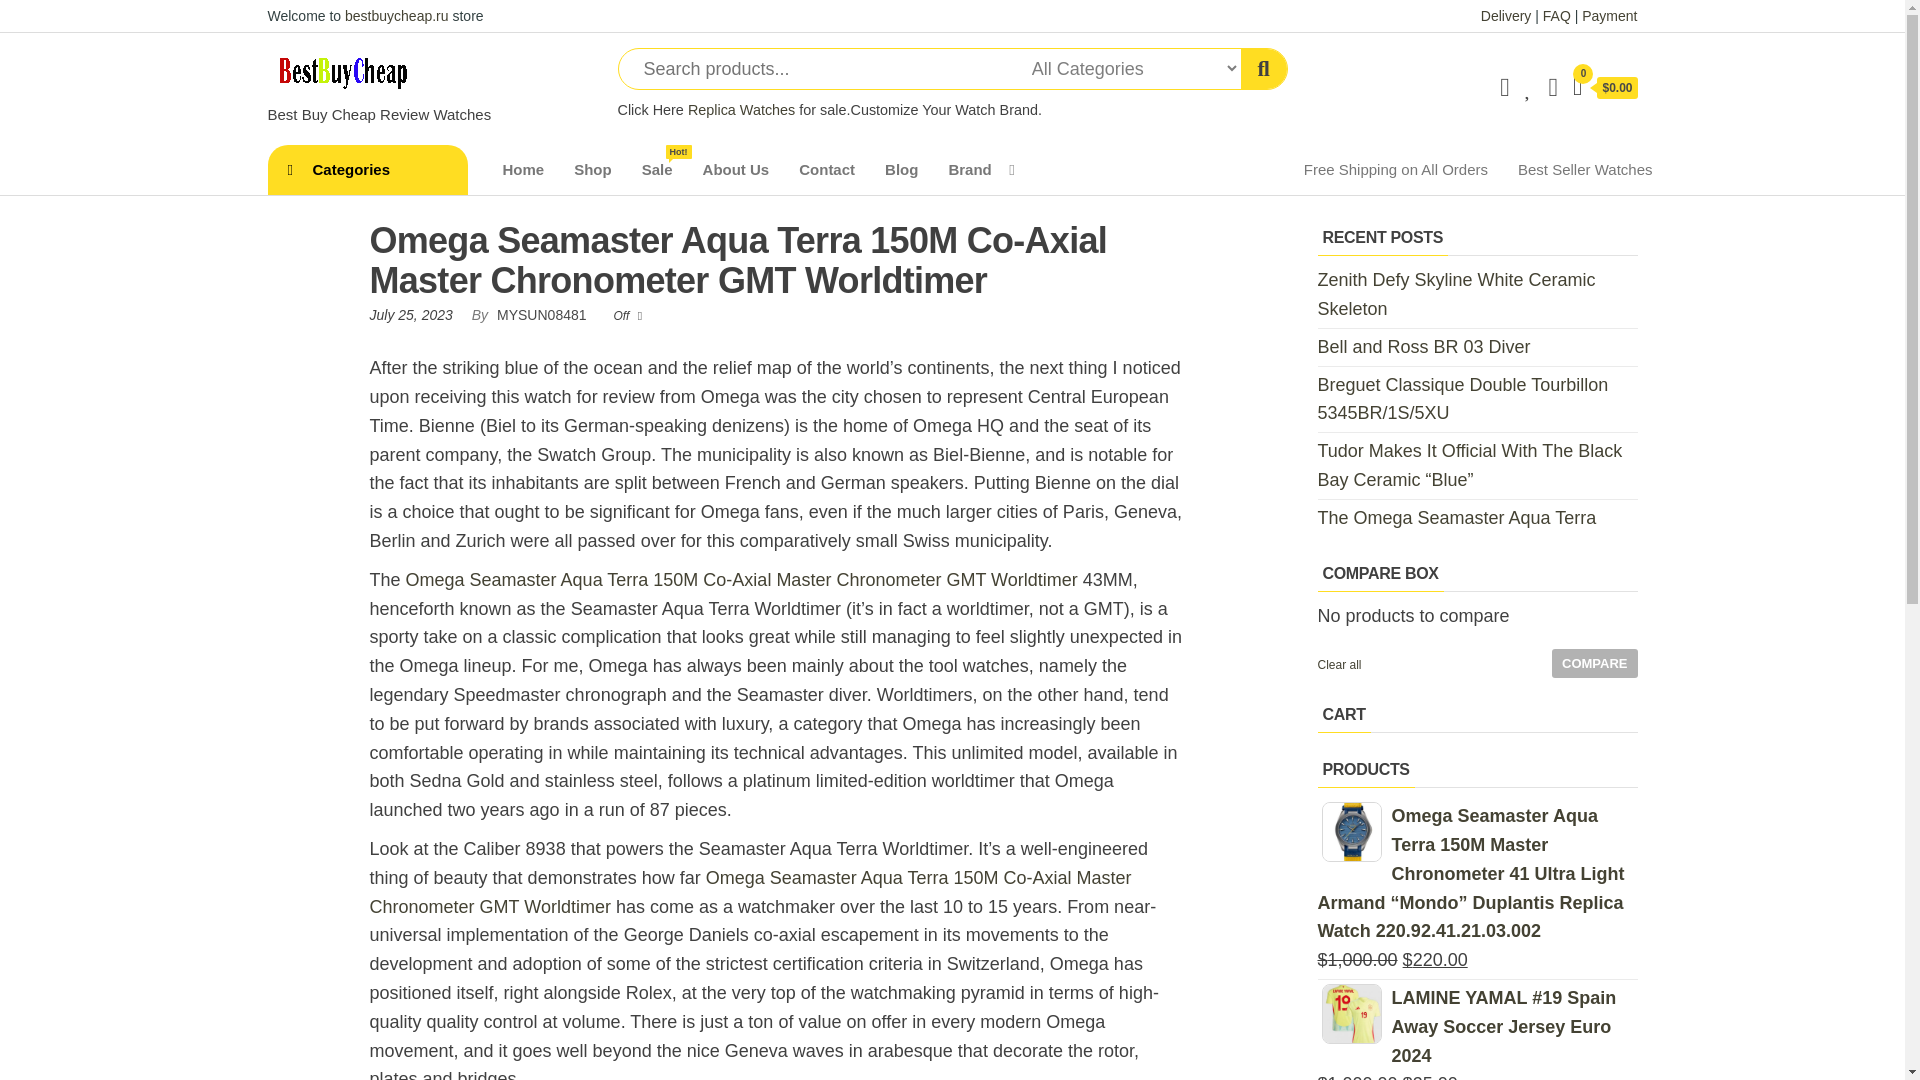 The image size is (1920, 1080). What do you see at coordinates (1556, 15) in the screenshot?
I see `FAQ` at bounding box center [1556, 15].